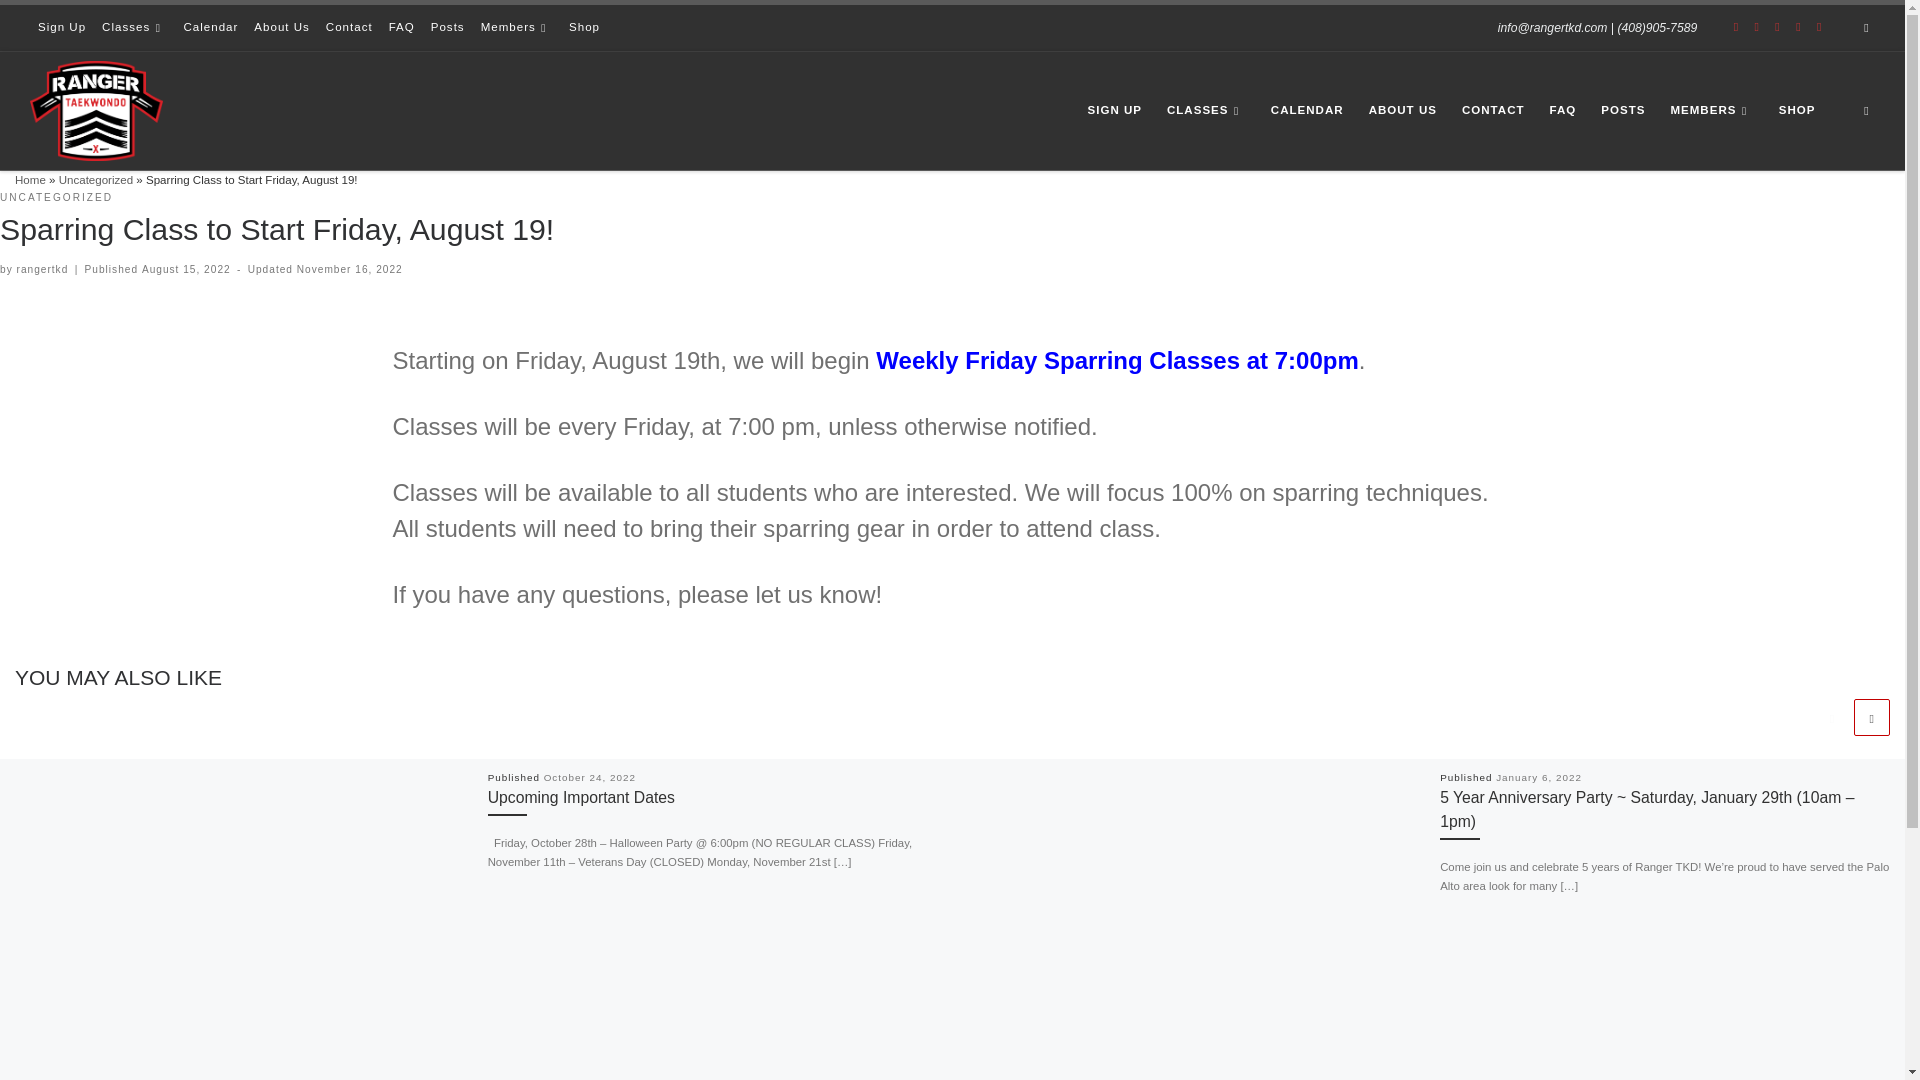 This screenshot has height=1080, width=1920. Describe the element at coordinates (1114, 110) in the screenshot. I see `SIGN UP` at that location.